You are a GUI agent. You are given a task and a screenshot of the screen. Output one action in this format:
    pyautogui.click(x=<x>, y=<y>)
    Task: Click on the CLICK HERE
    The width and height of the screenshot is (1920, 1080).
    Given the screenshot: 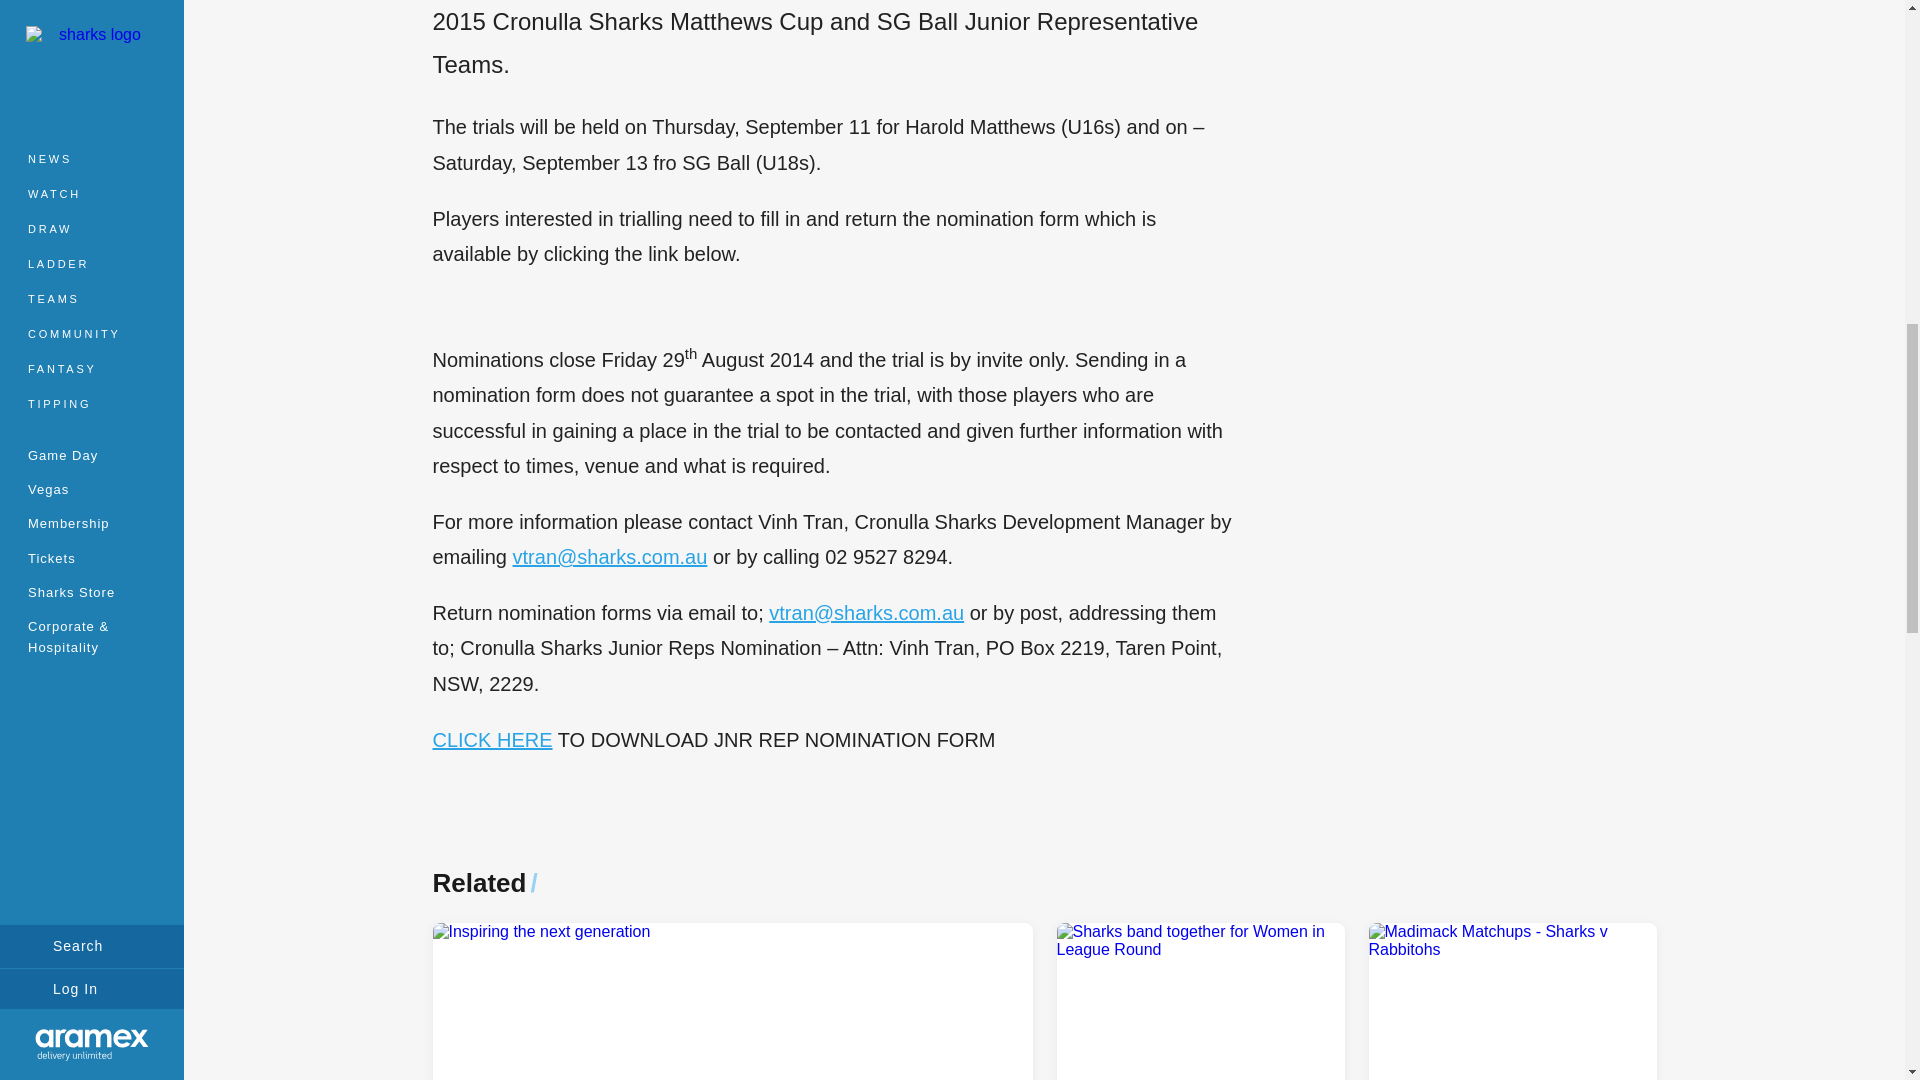 What is the action you would take?
    pyautogui.click(x=492, y=740)
    